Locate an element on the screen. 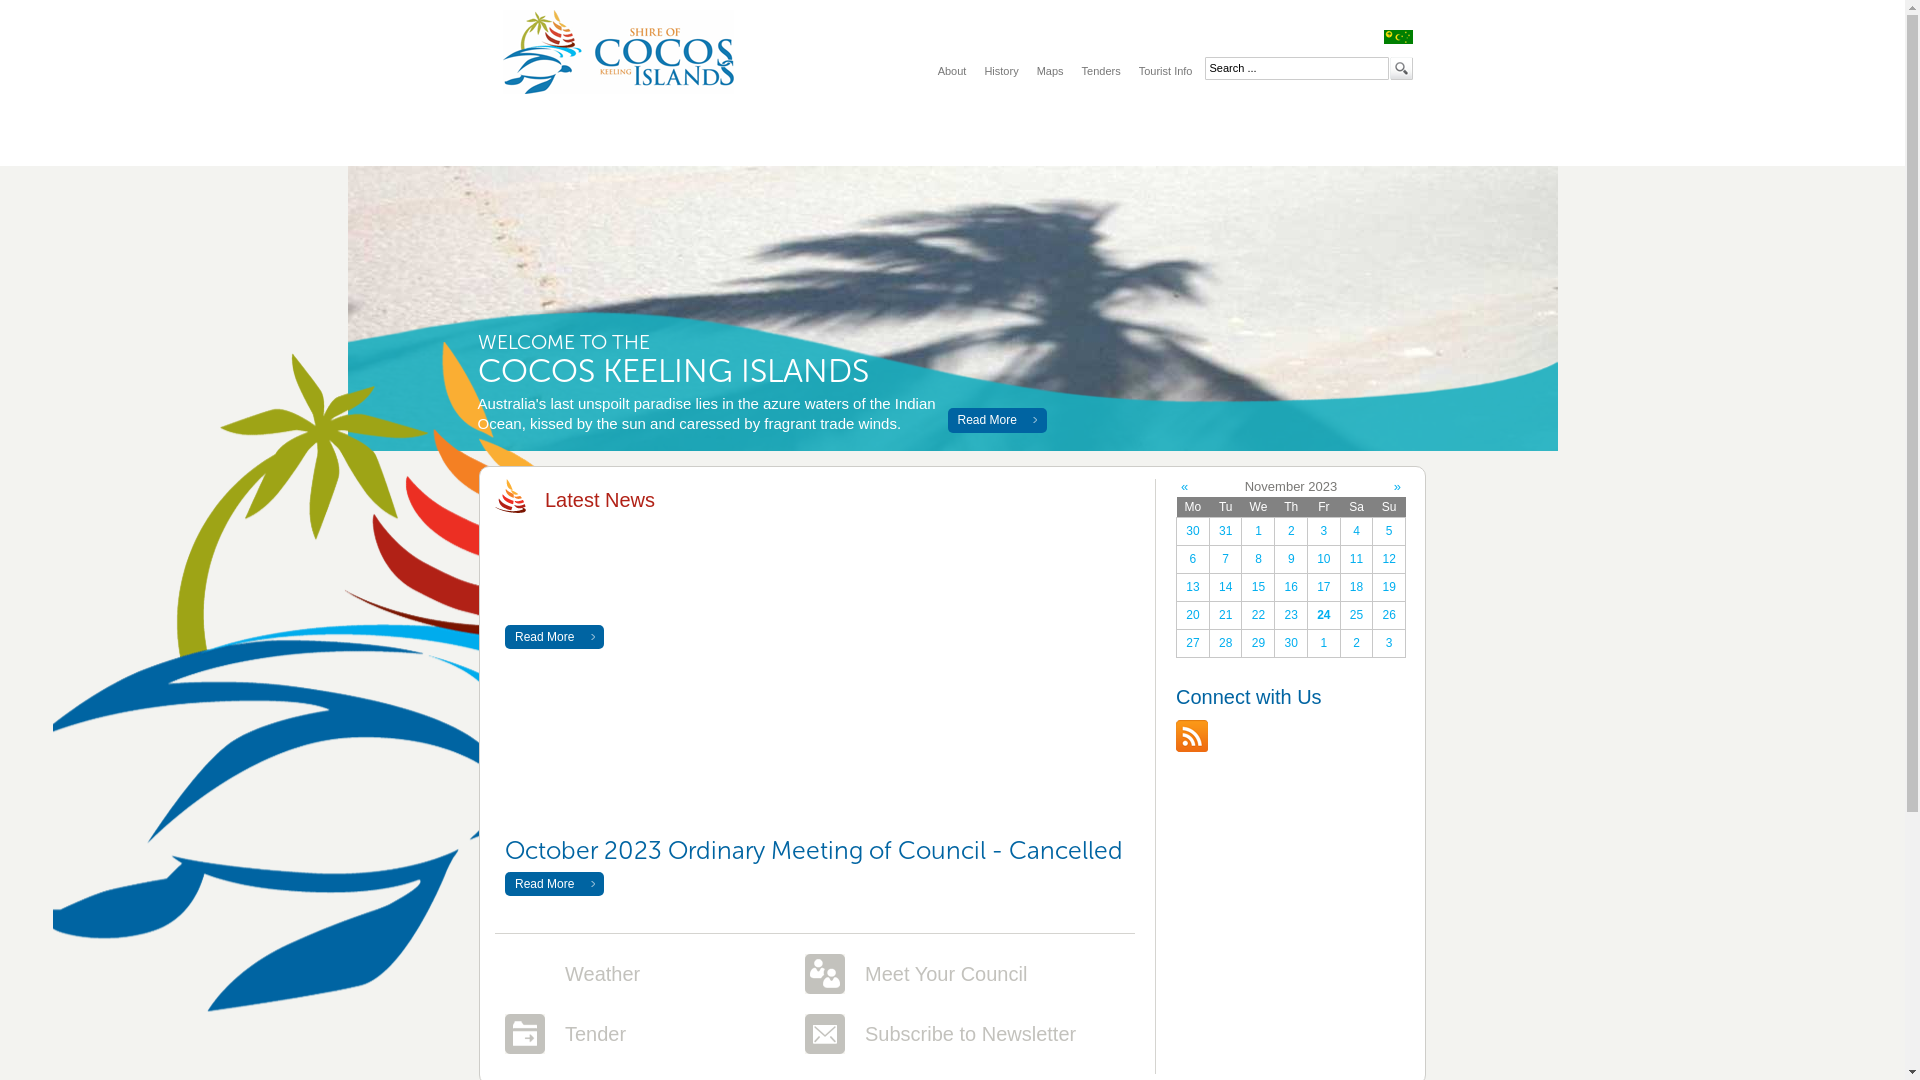  5 is located at coordinates (1389, 532).